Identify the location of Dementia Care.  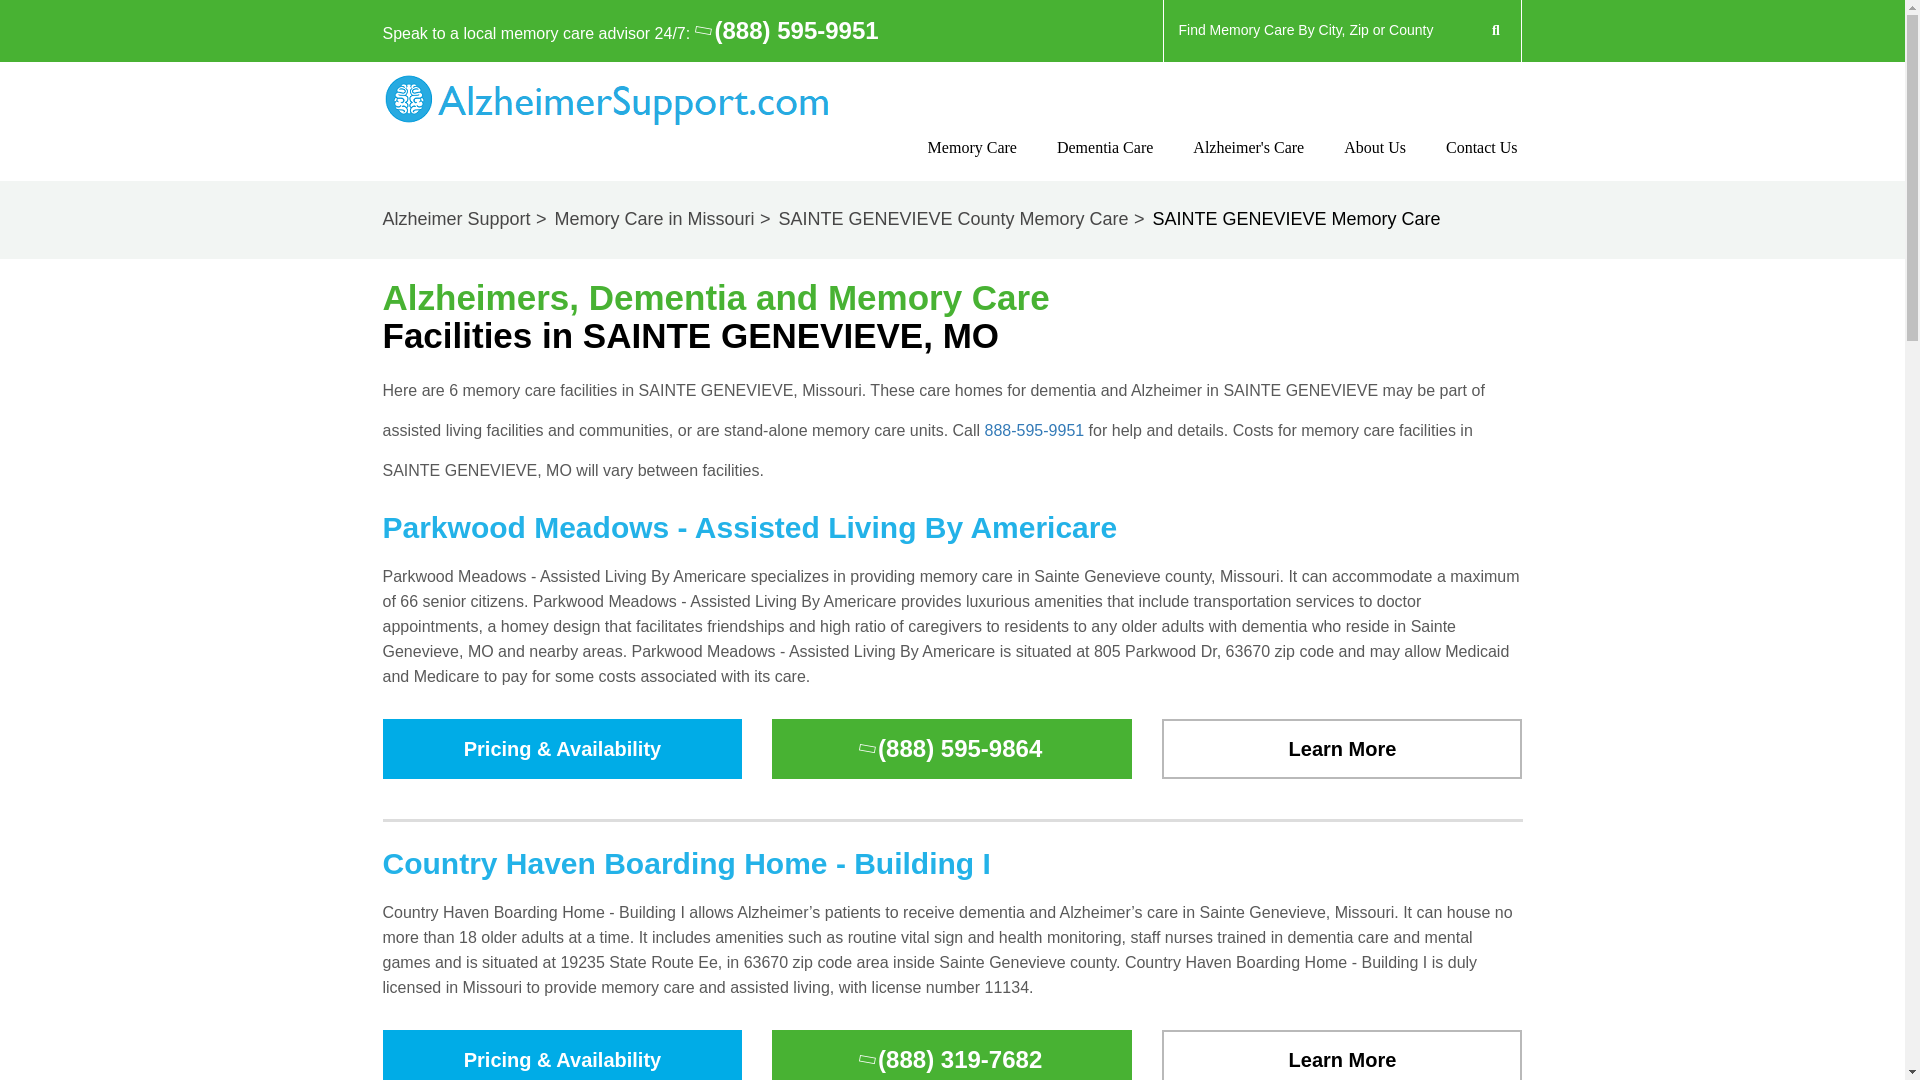
(1105, 165).